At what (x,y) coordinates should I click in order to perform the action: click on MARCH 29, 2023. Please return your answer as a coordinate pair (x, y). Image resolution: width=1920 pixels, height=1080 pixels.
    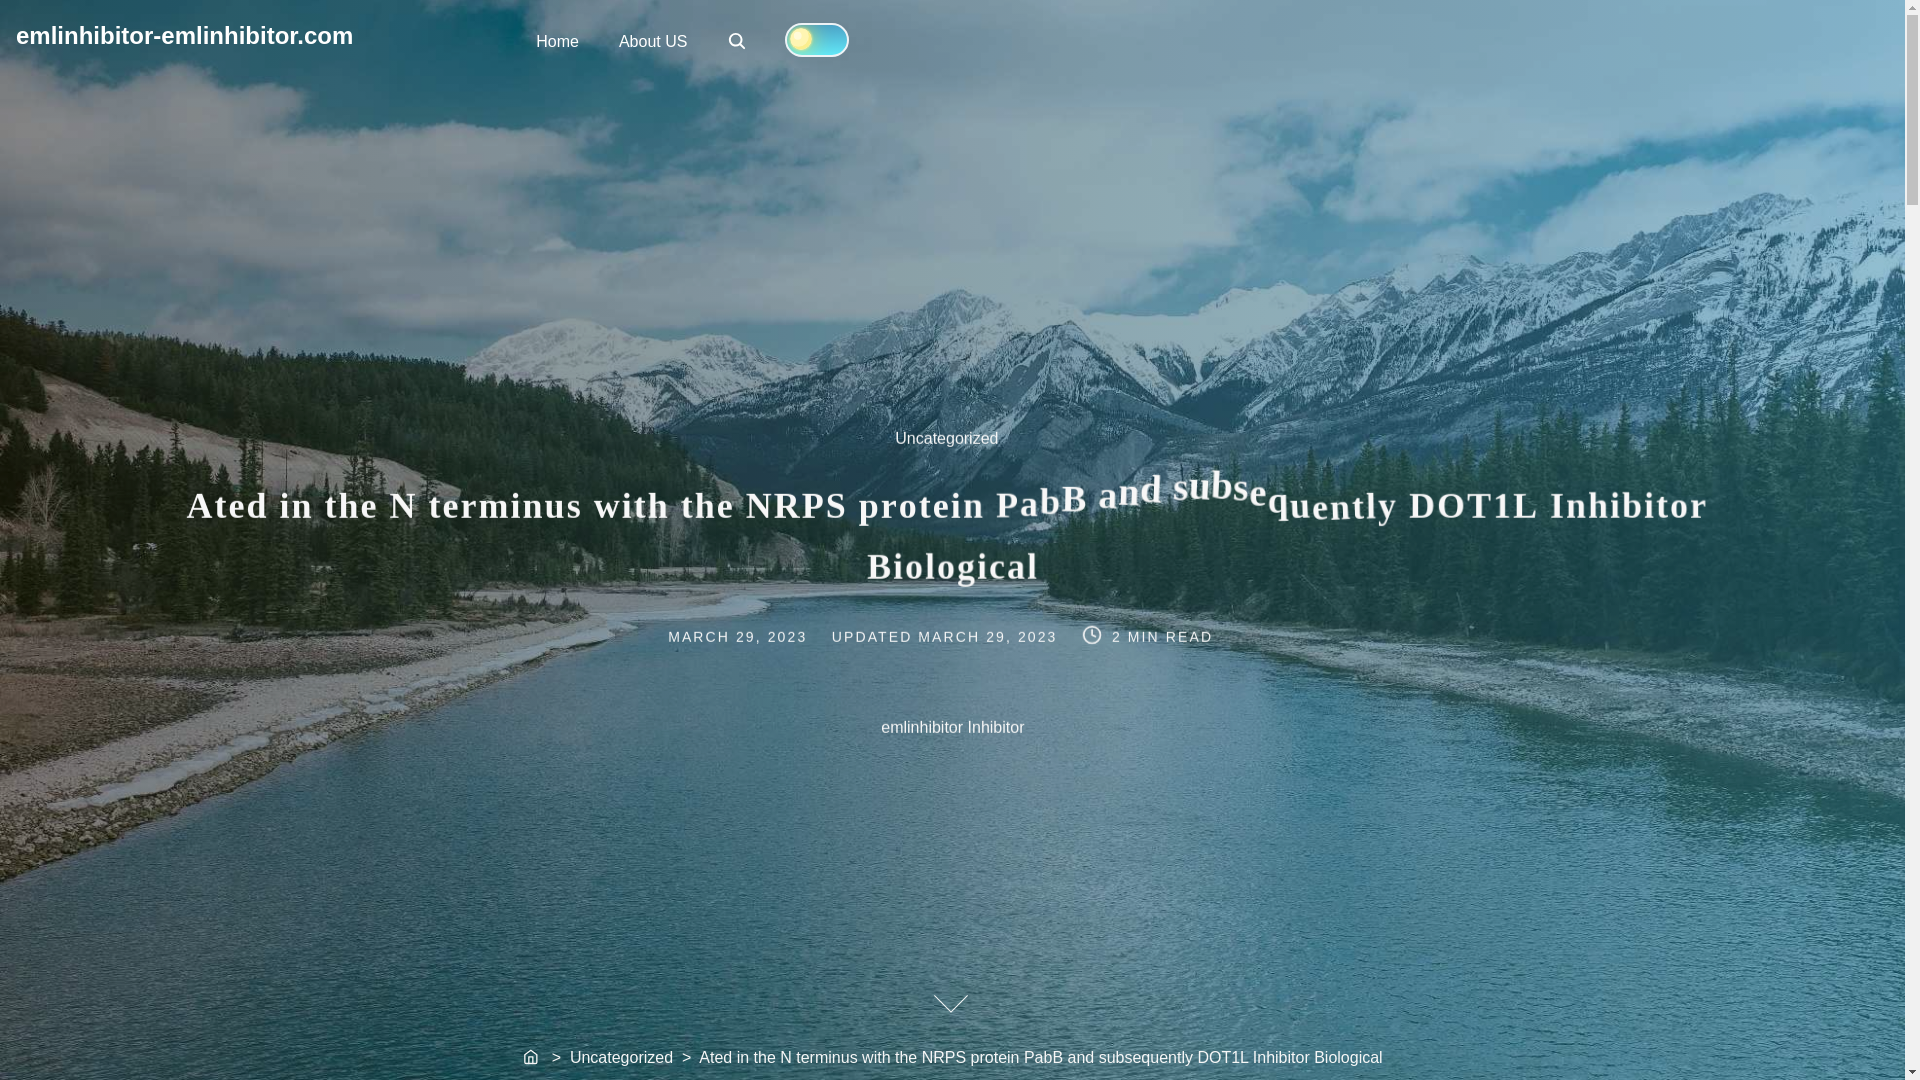
    Looking at the image, I should click on (989, 634).